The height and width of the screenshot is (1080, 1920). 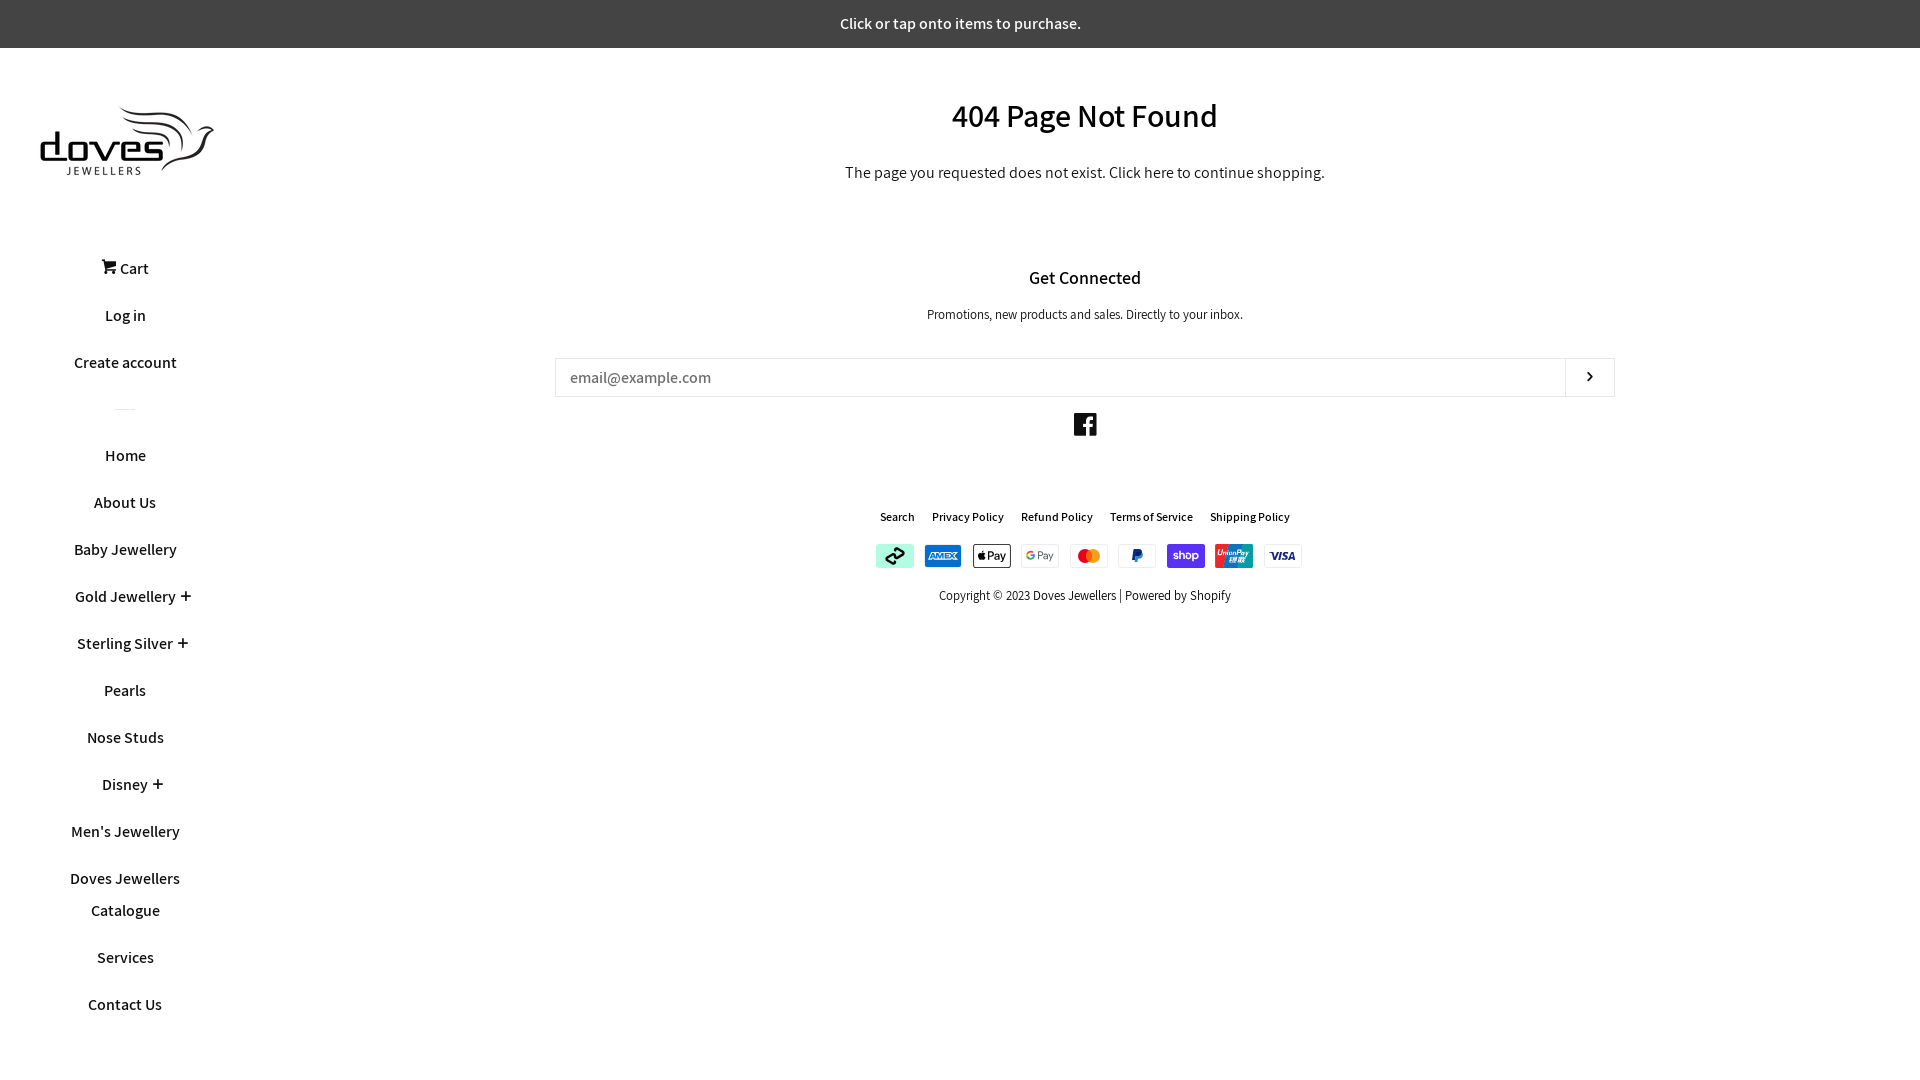 I want to click on Cart, so click(x=125, y=276).